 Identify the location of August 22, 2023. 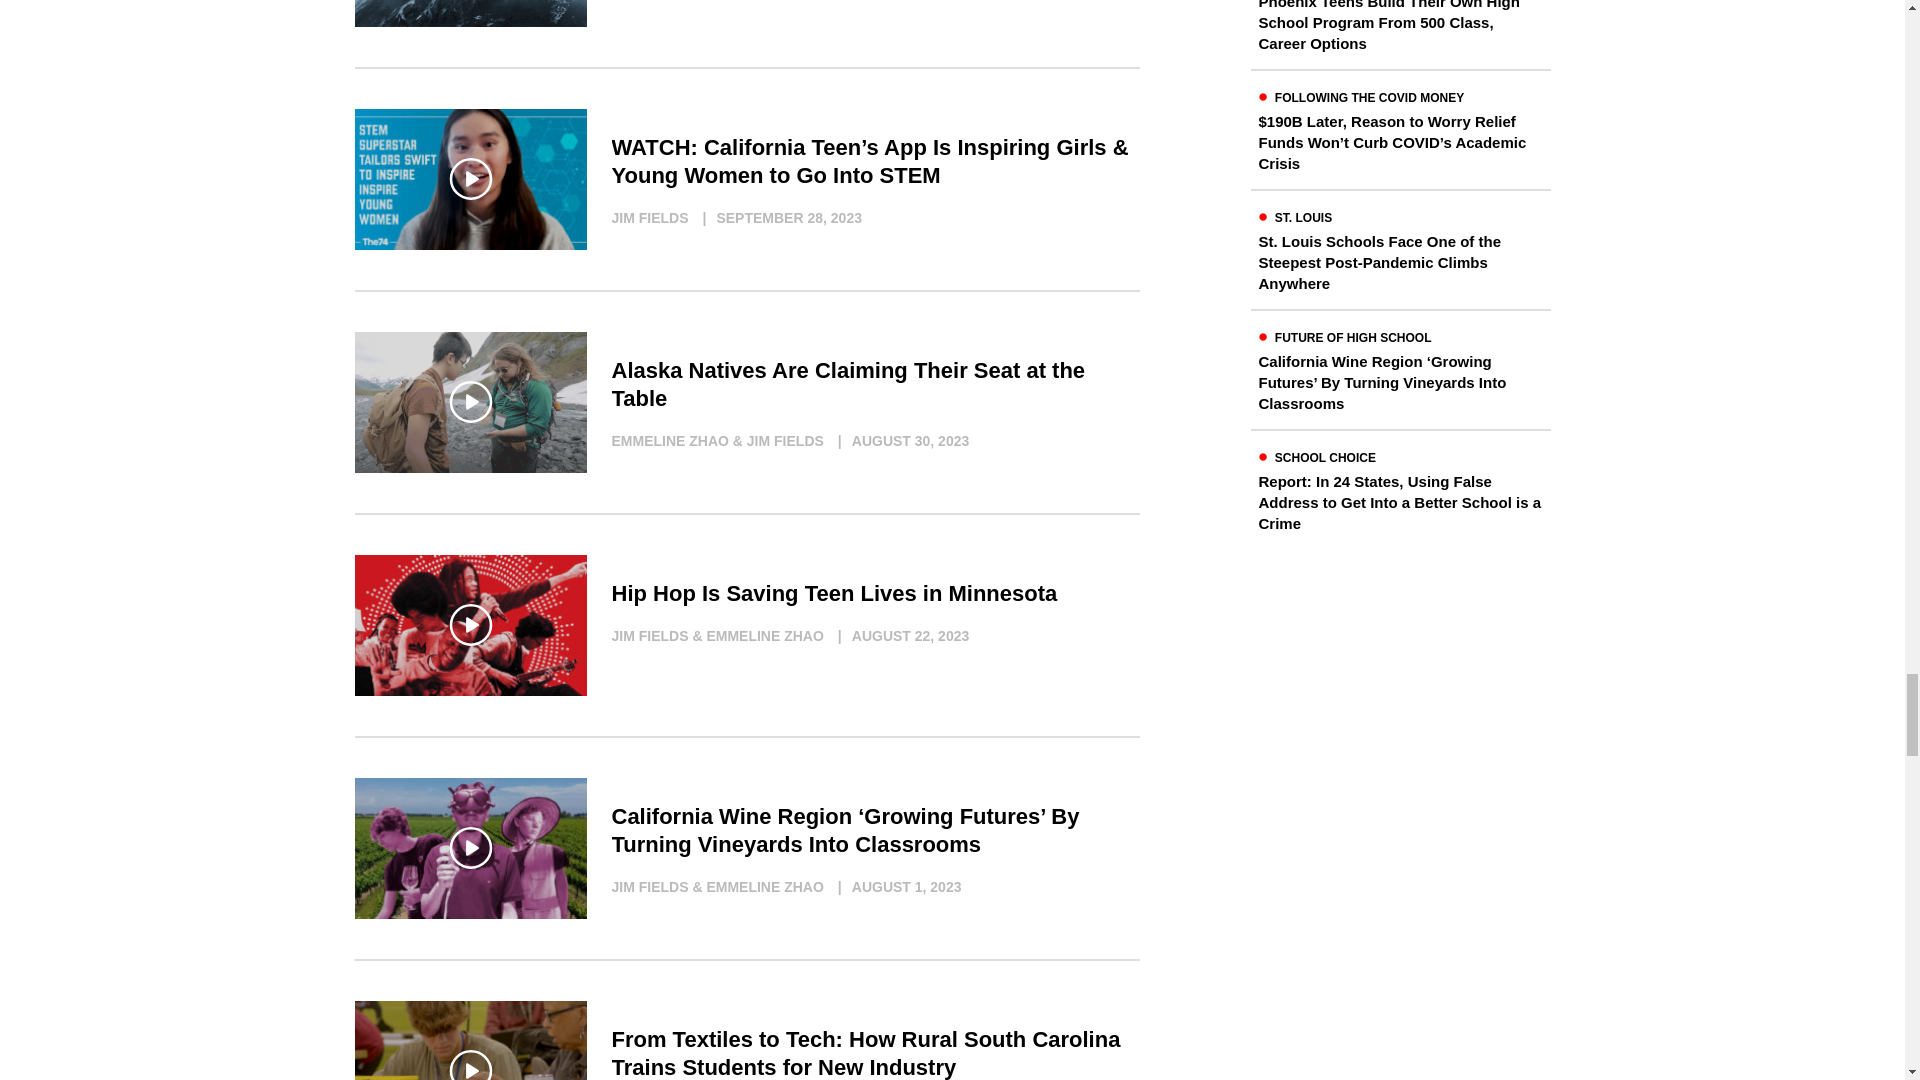
(898, 636).